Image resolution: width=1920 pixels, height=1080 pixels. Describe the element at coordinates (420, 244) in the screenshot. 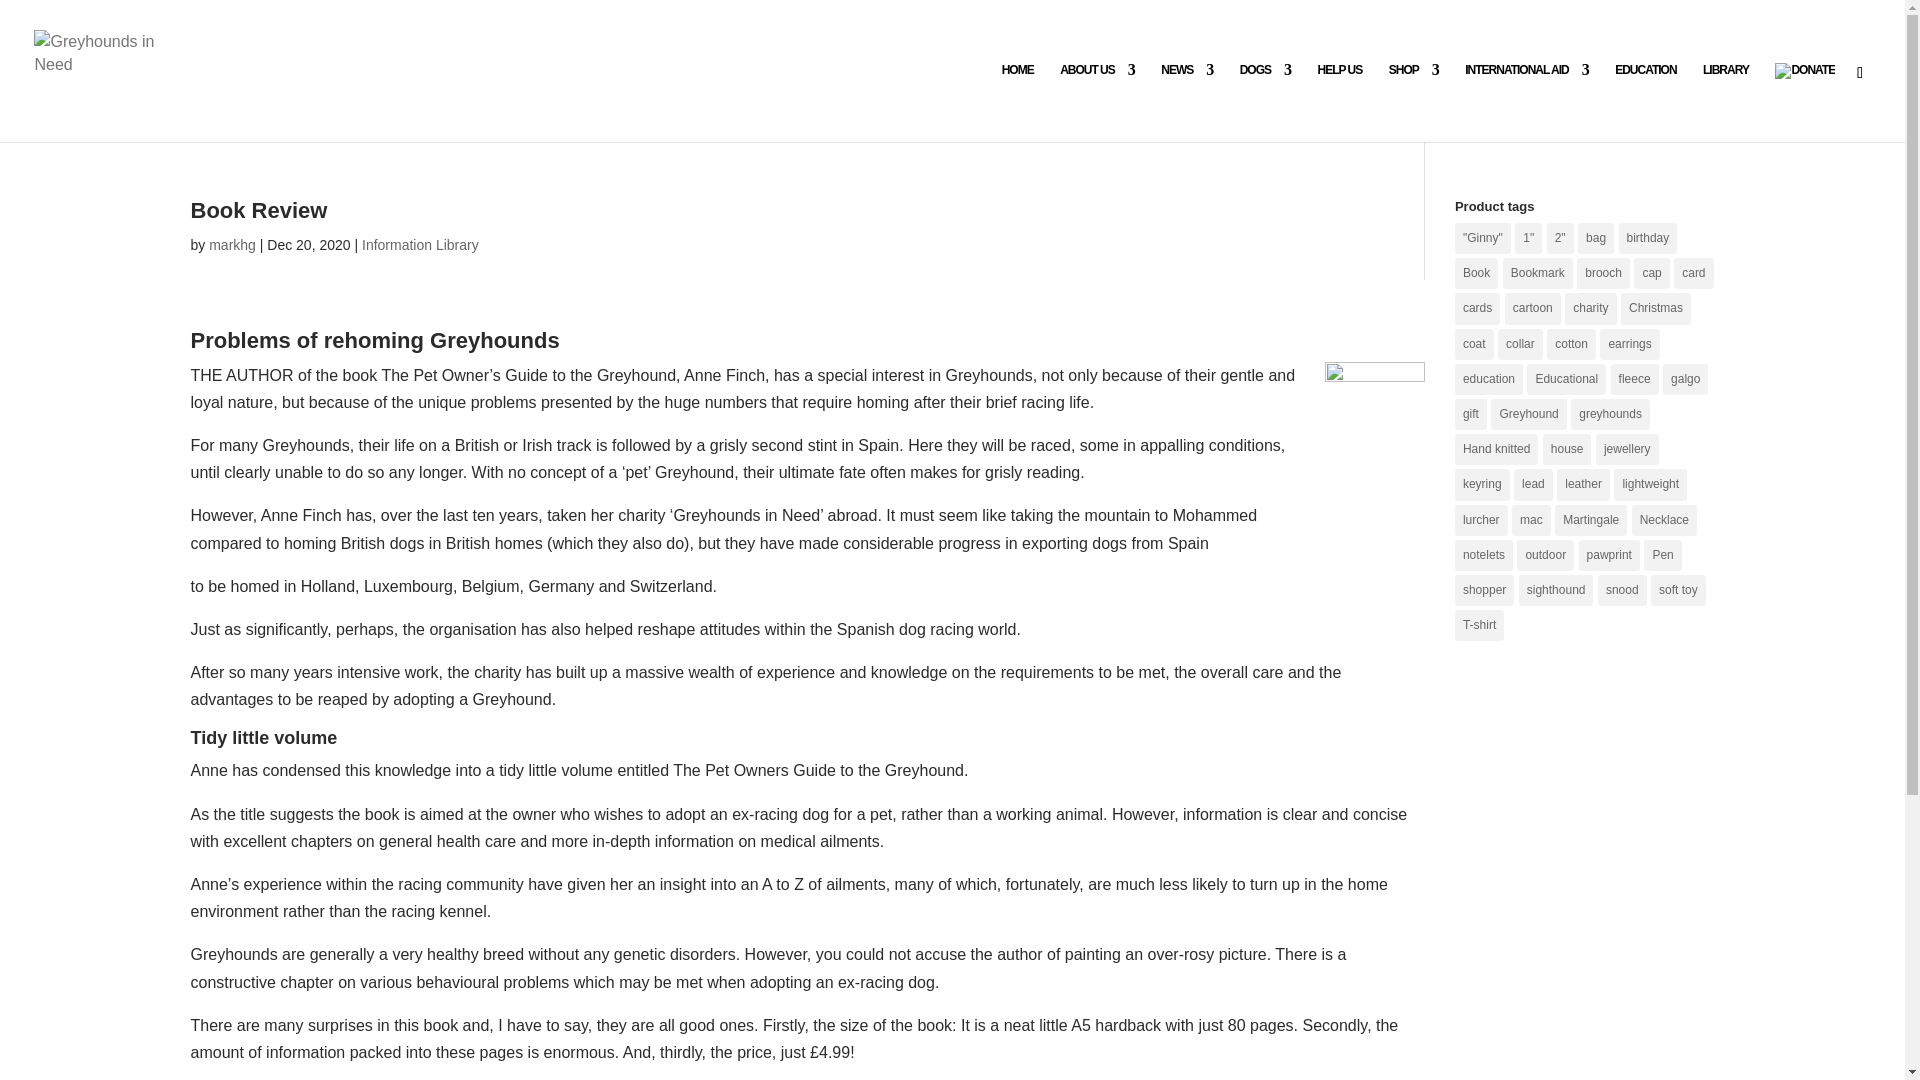

I see `Information Library` at that location.